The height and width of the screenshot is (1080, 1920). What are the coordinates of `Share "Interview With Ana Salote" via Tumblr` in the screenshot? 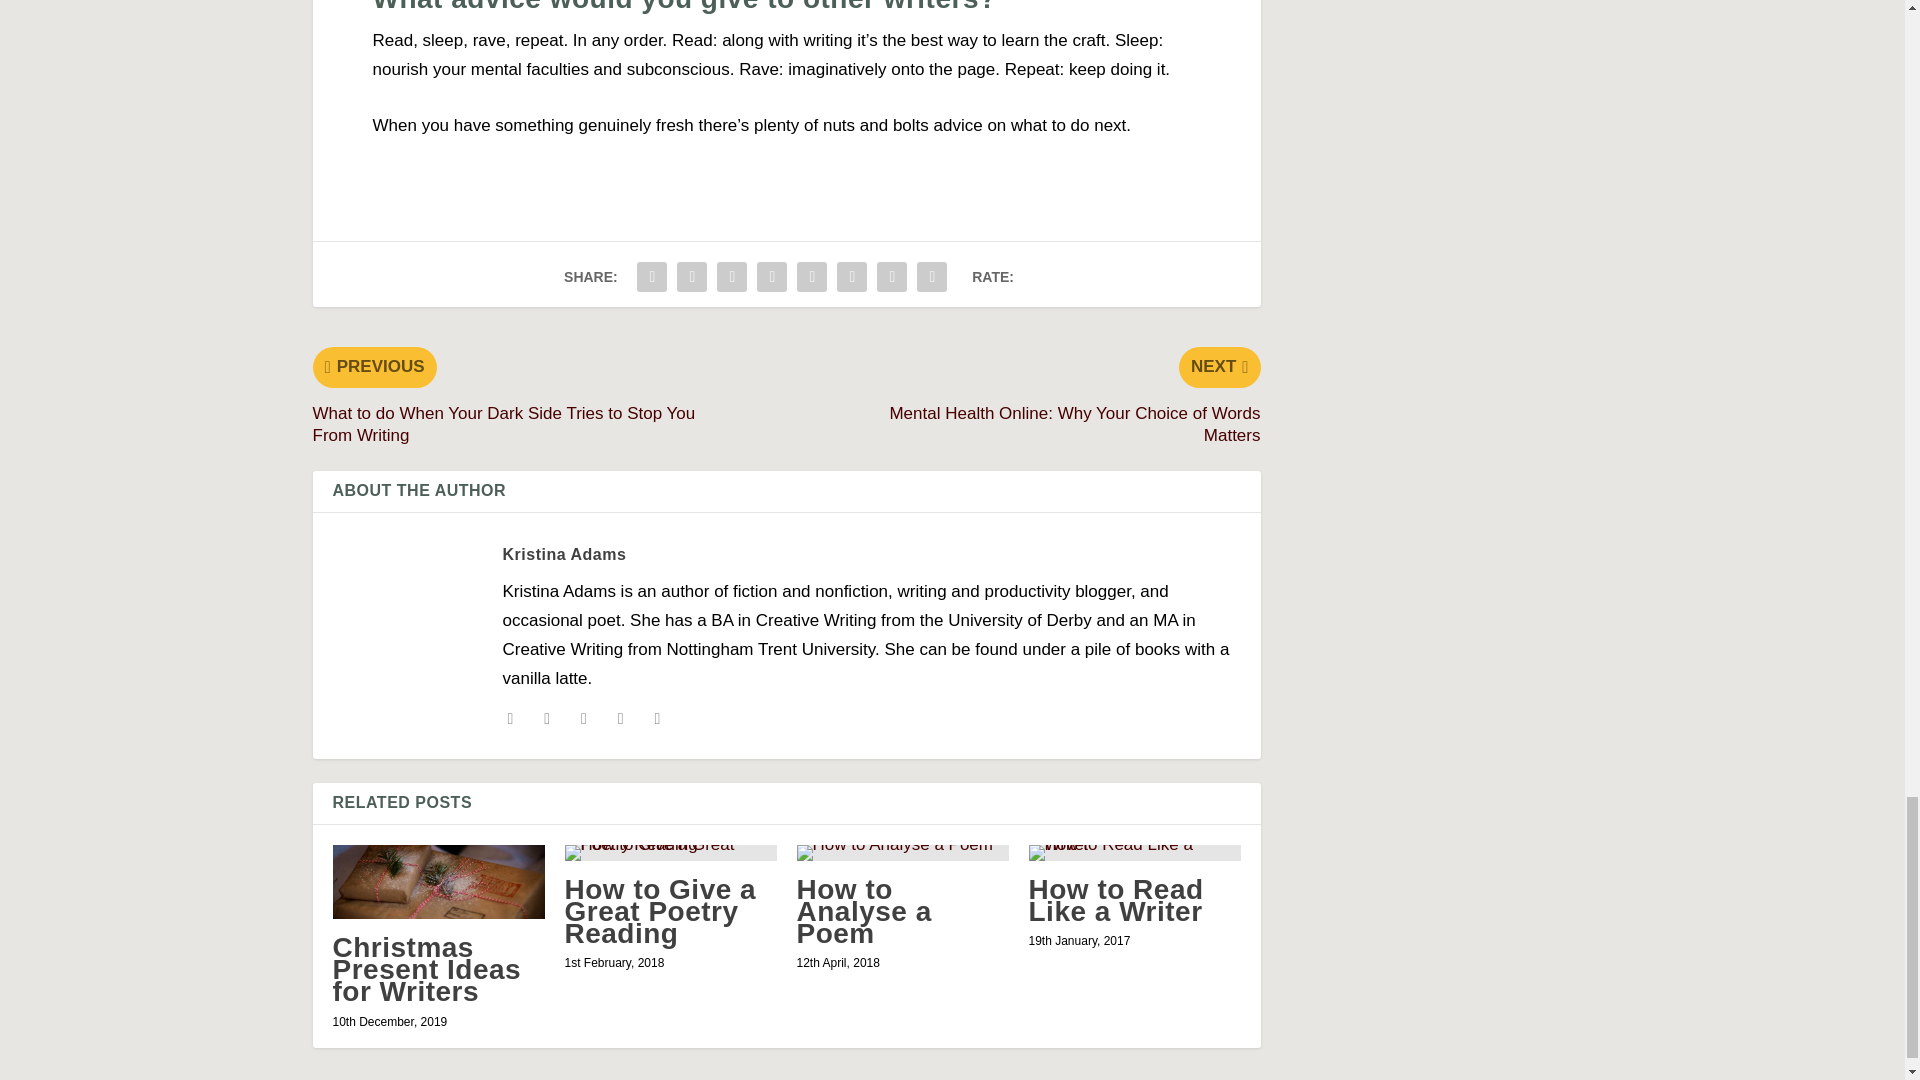 It's located at (732, 277).